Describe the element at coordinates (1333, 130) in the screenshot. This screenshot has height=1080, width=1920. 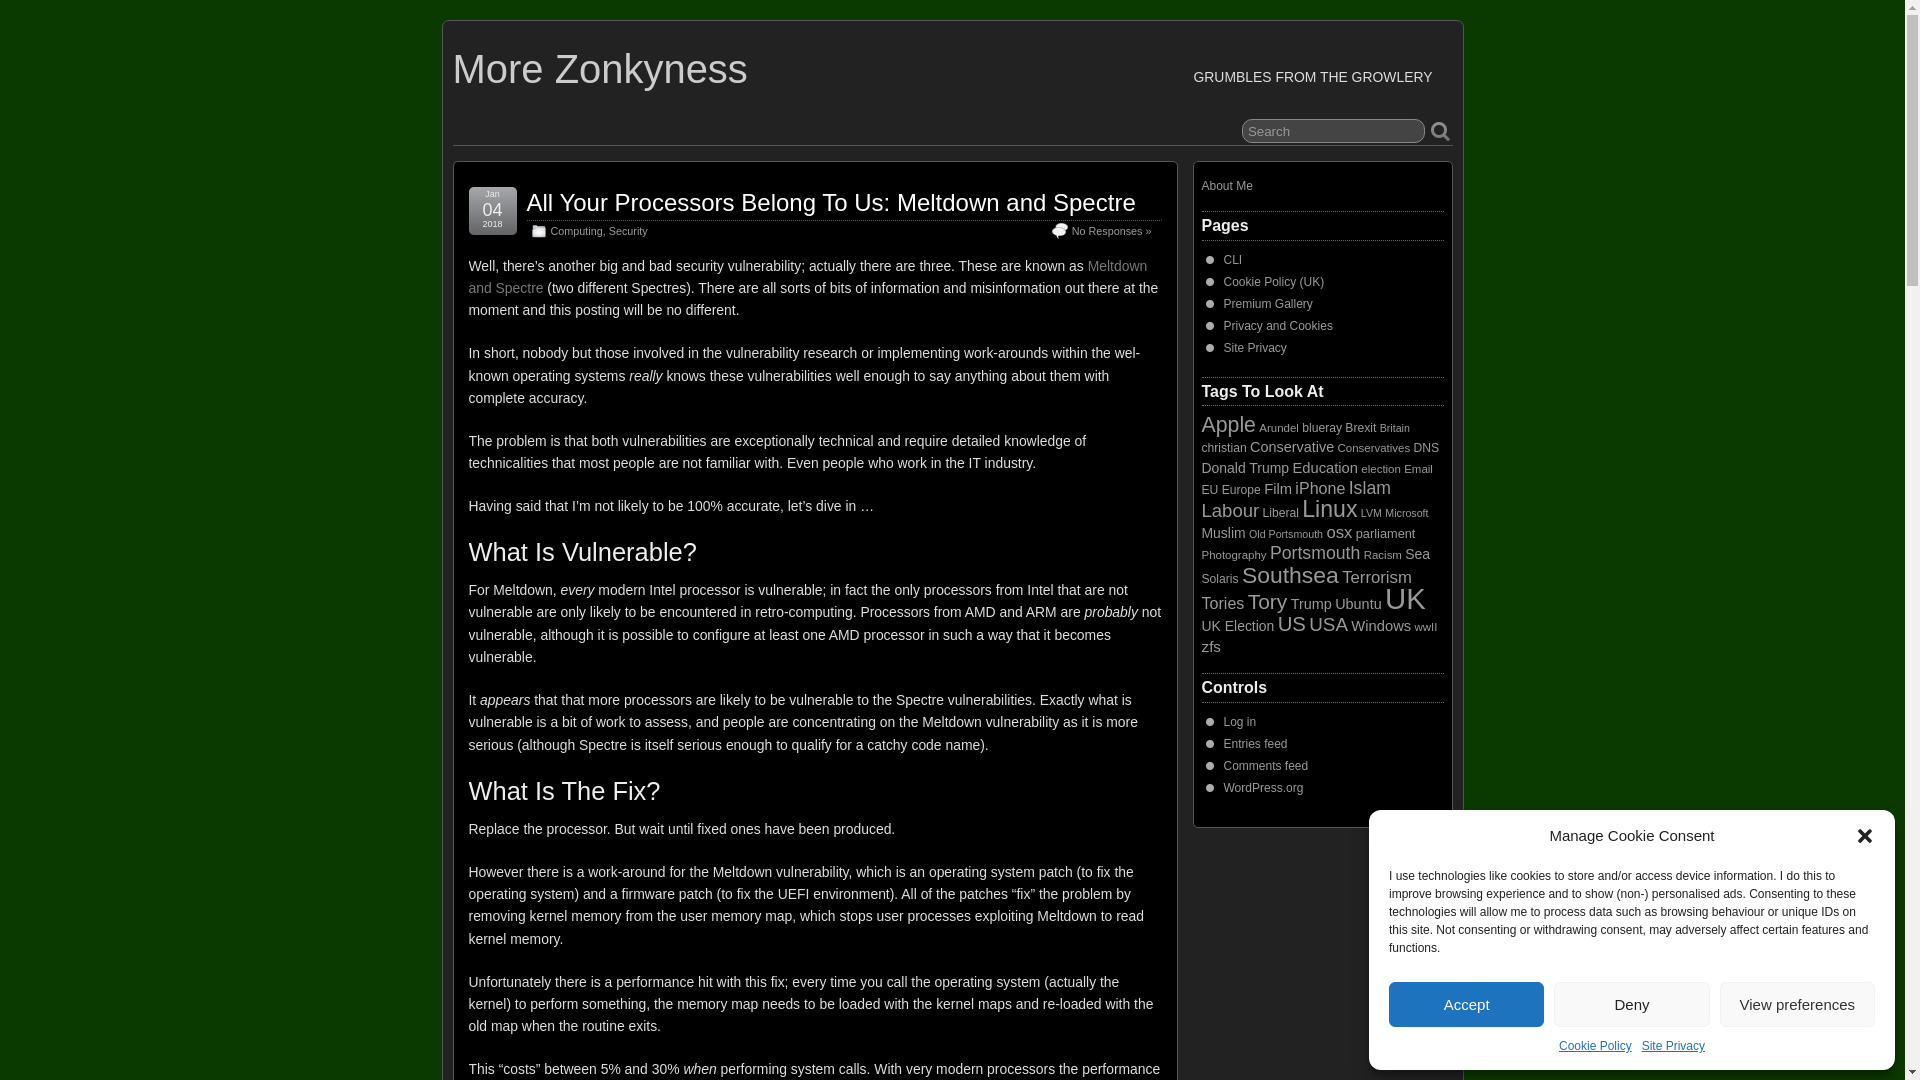
I see `Search` at that location.